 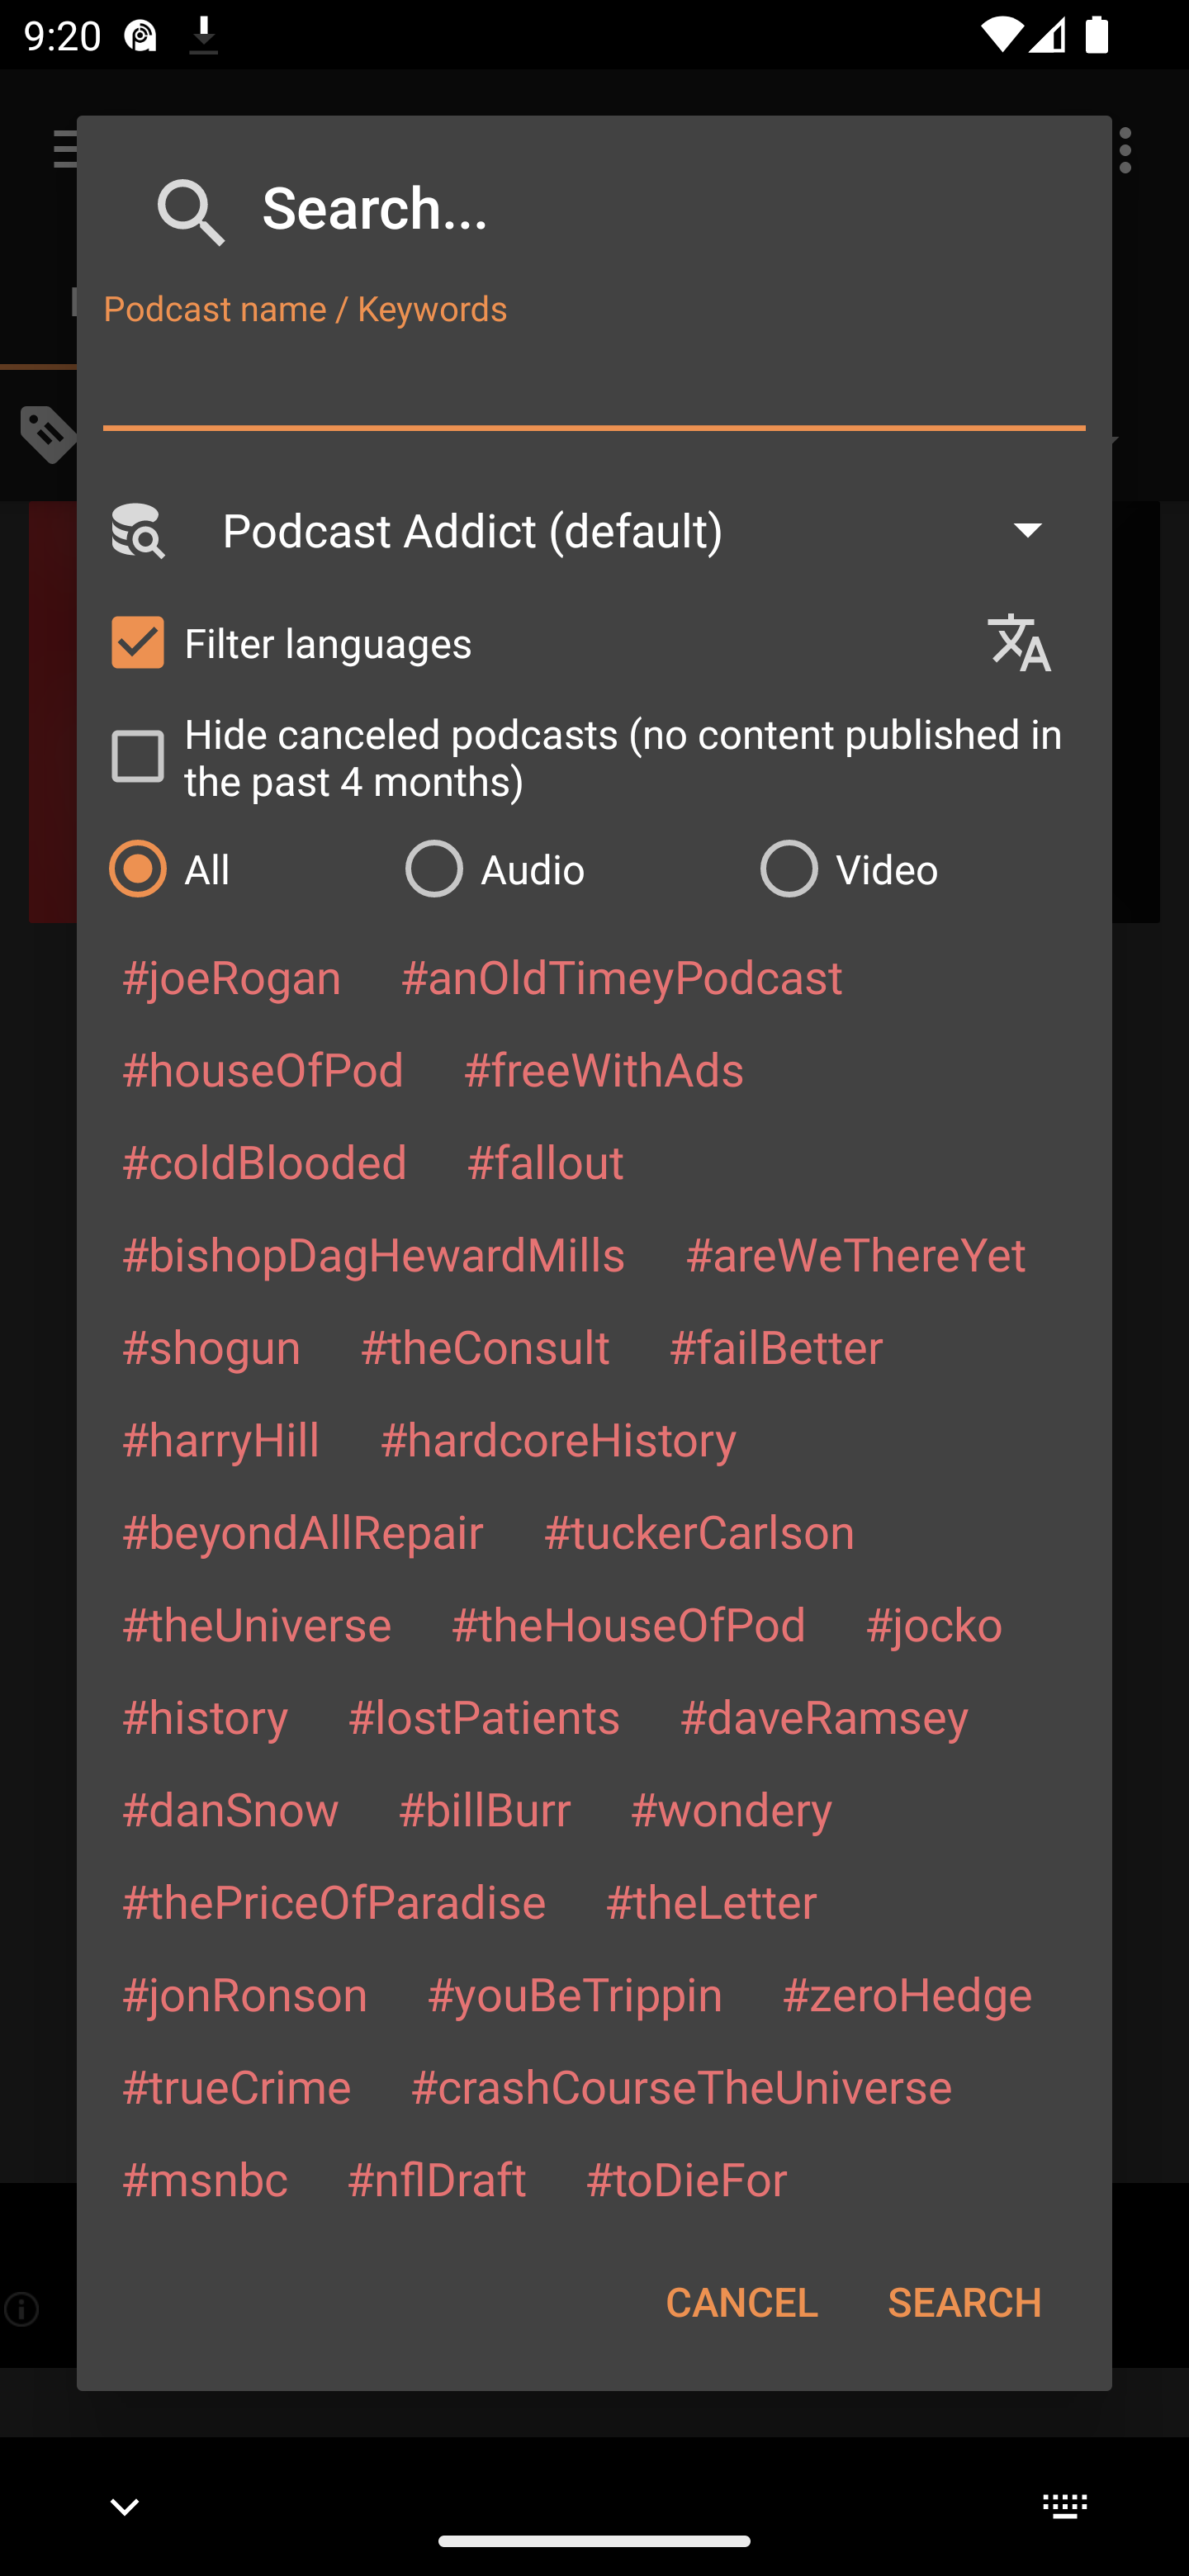 I want to click on Video, so click(x=920, y=868).